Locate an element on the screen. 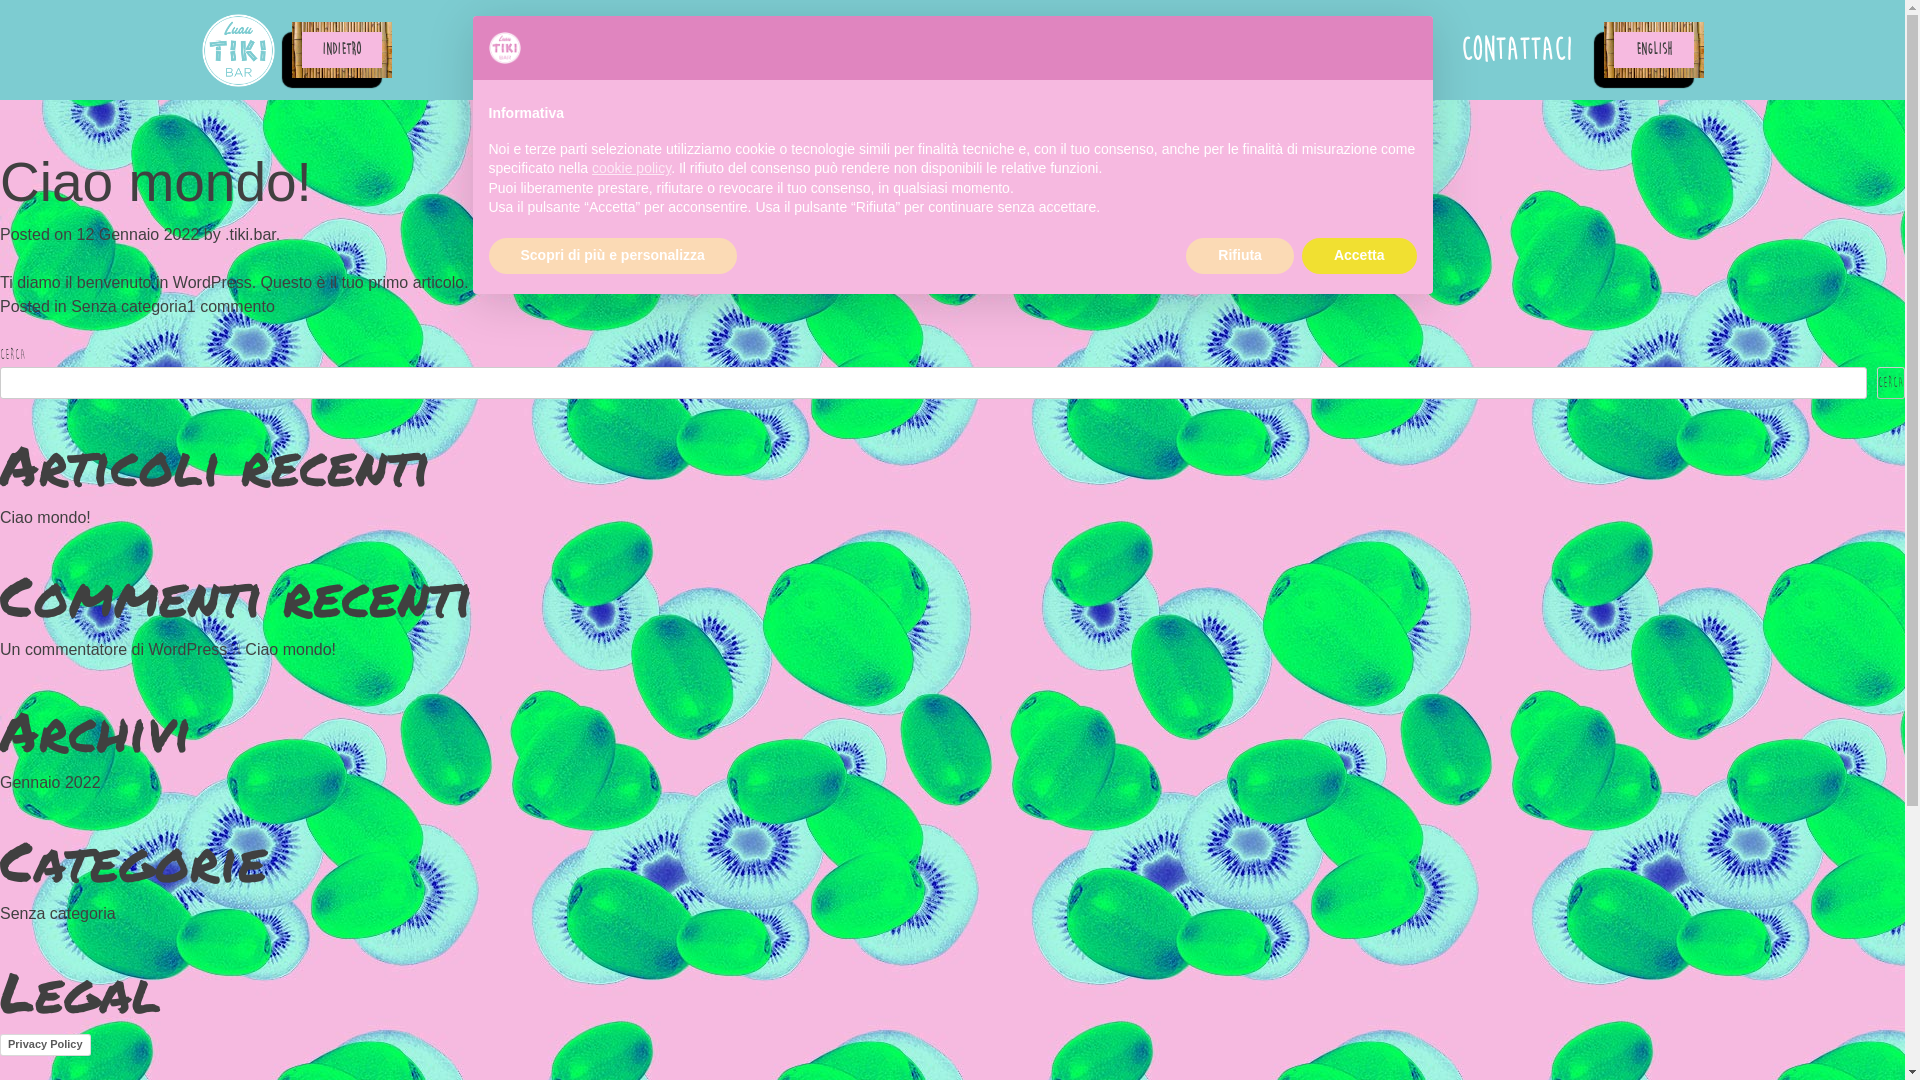  Rifiuta is located at coordinates (1240, 256).